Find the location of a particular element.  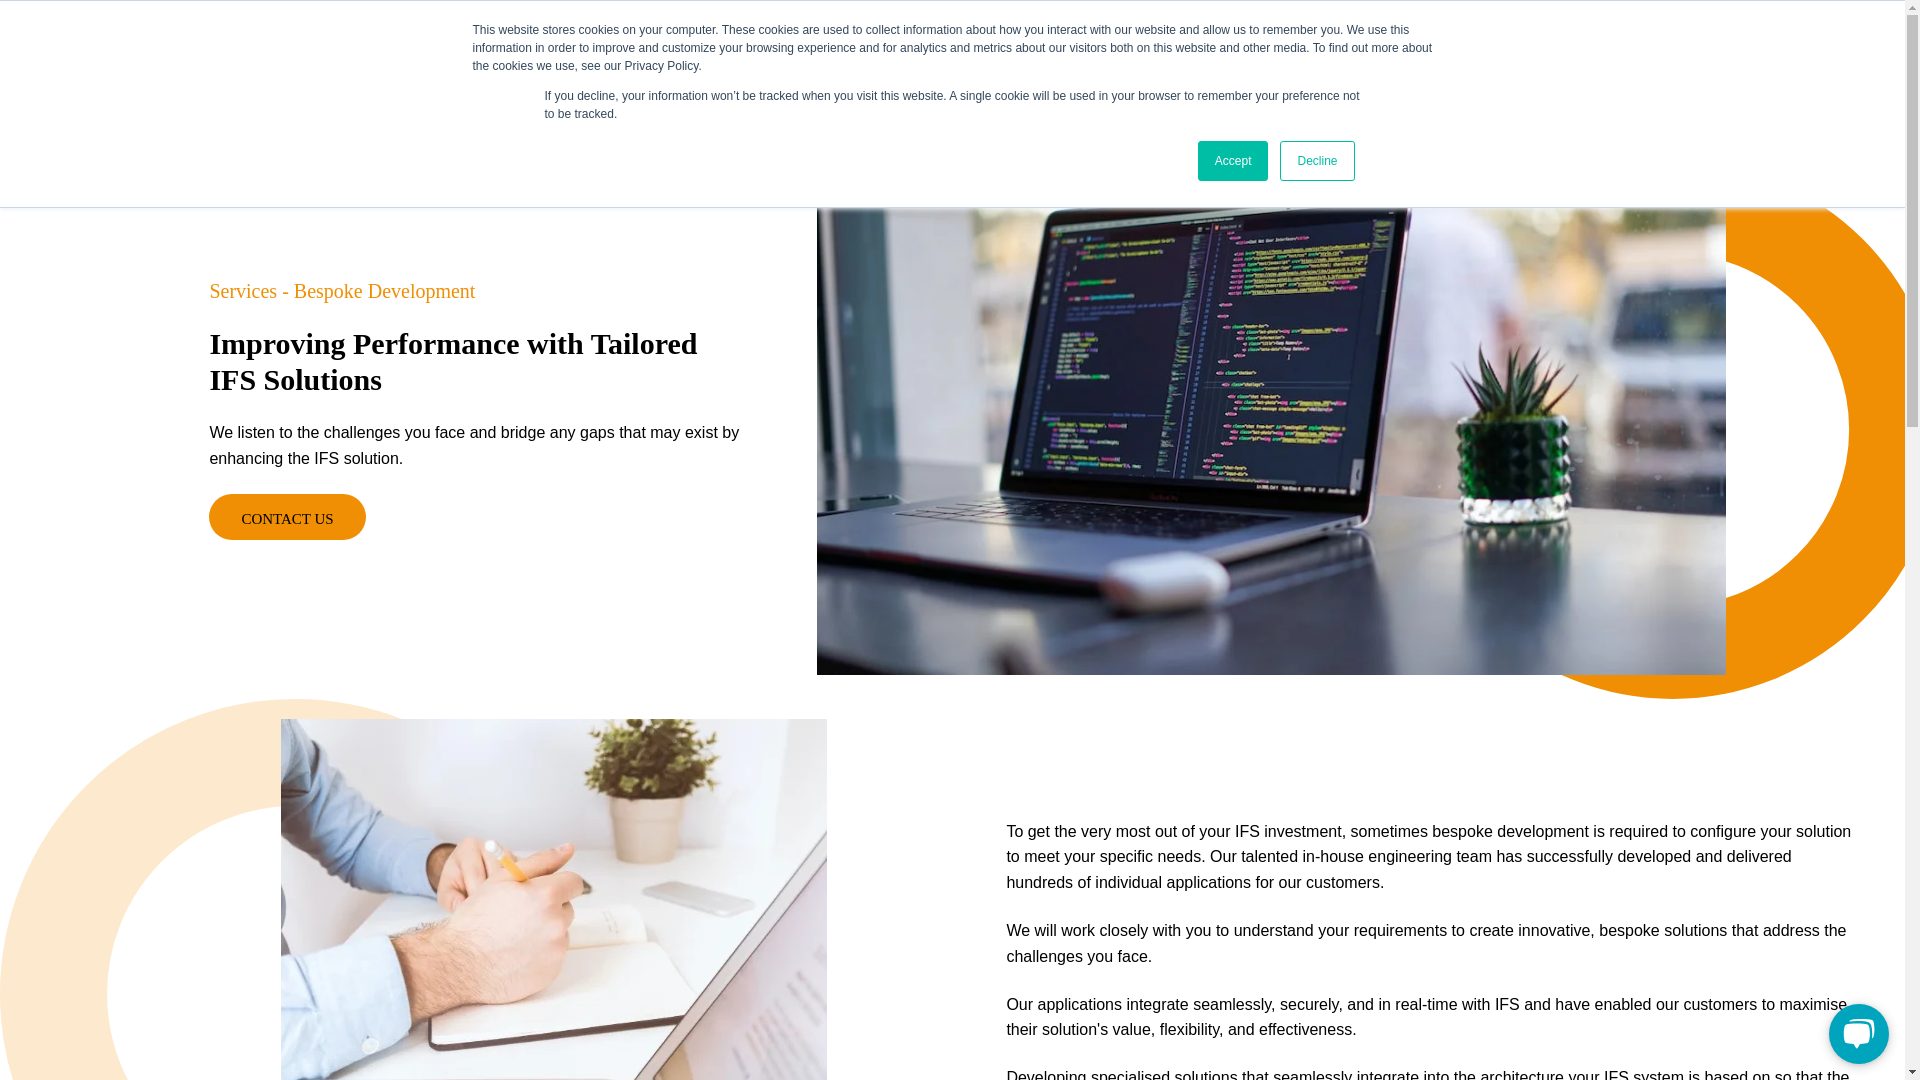

Decline is located at coordinates (1316, 161).